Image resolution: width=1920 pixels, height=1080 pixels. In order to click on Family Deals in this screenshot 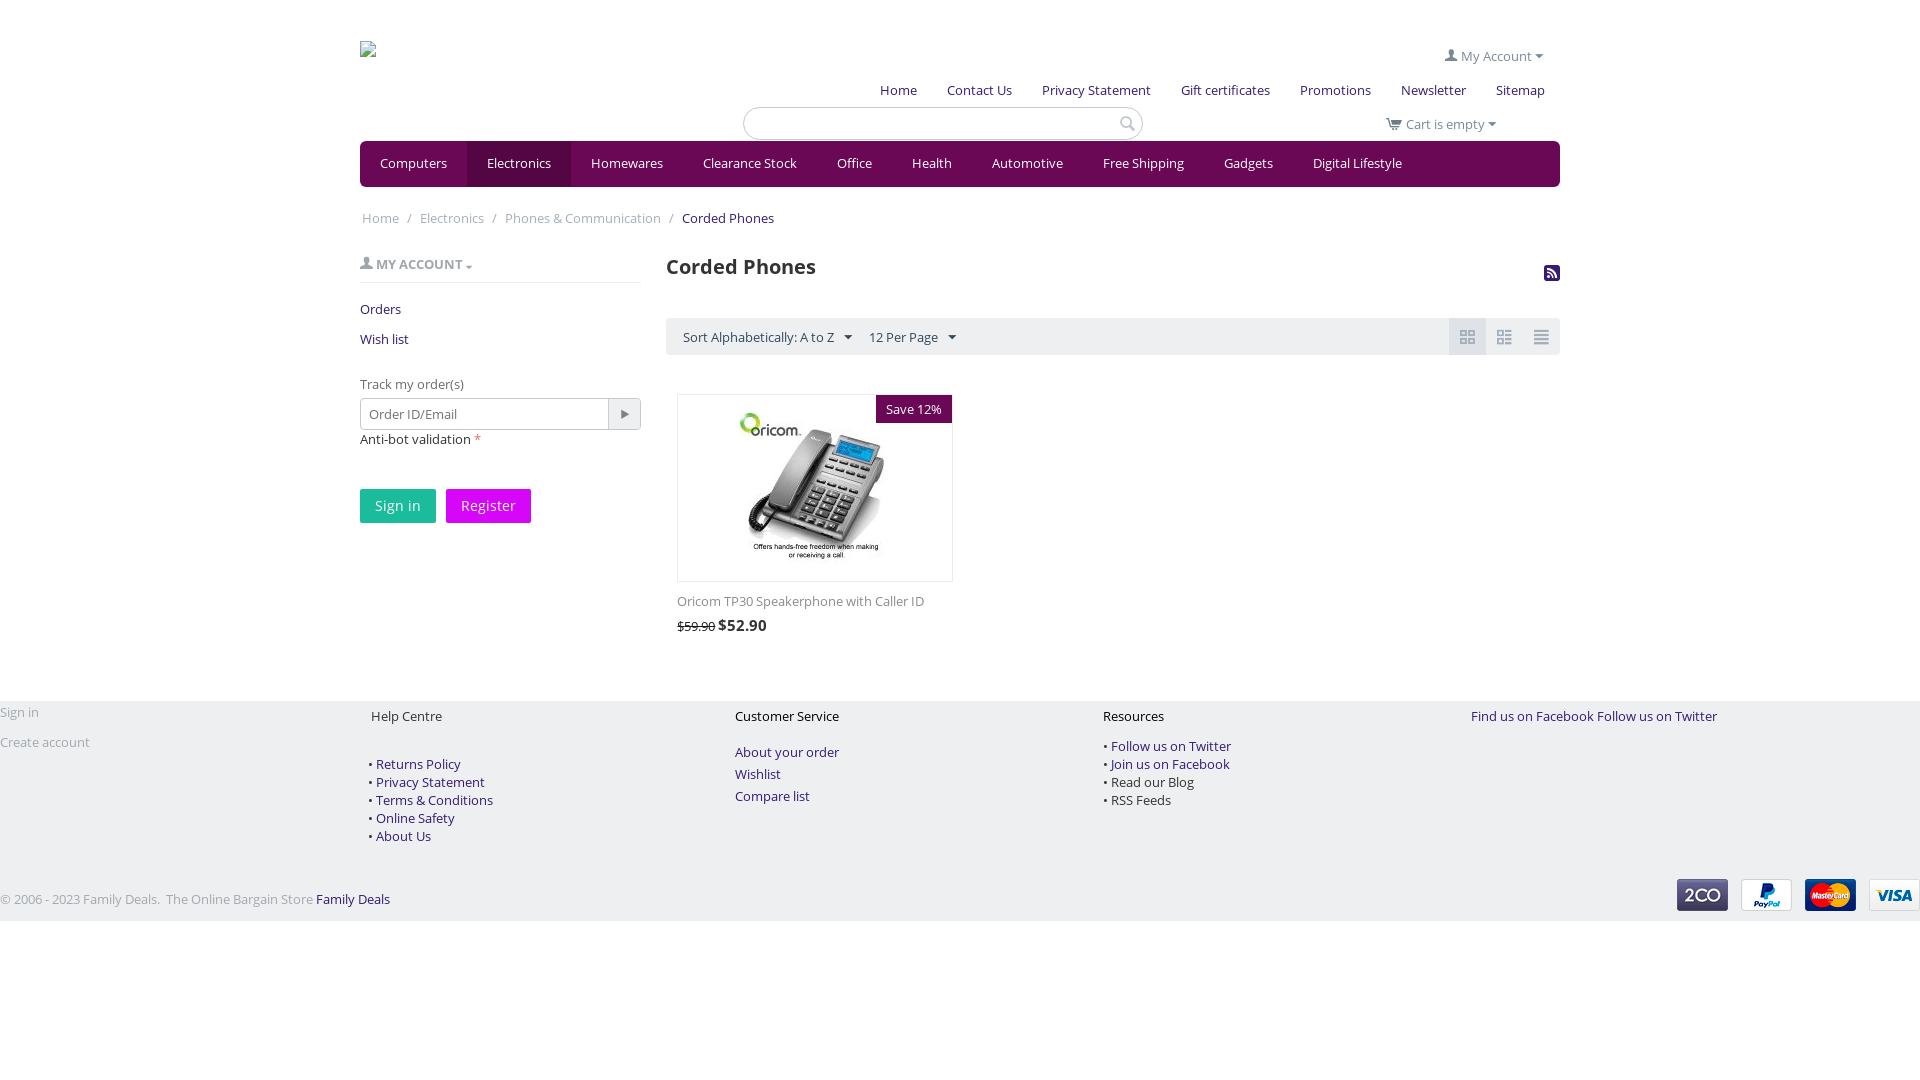, I will do `click(353, 899)`.